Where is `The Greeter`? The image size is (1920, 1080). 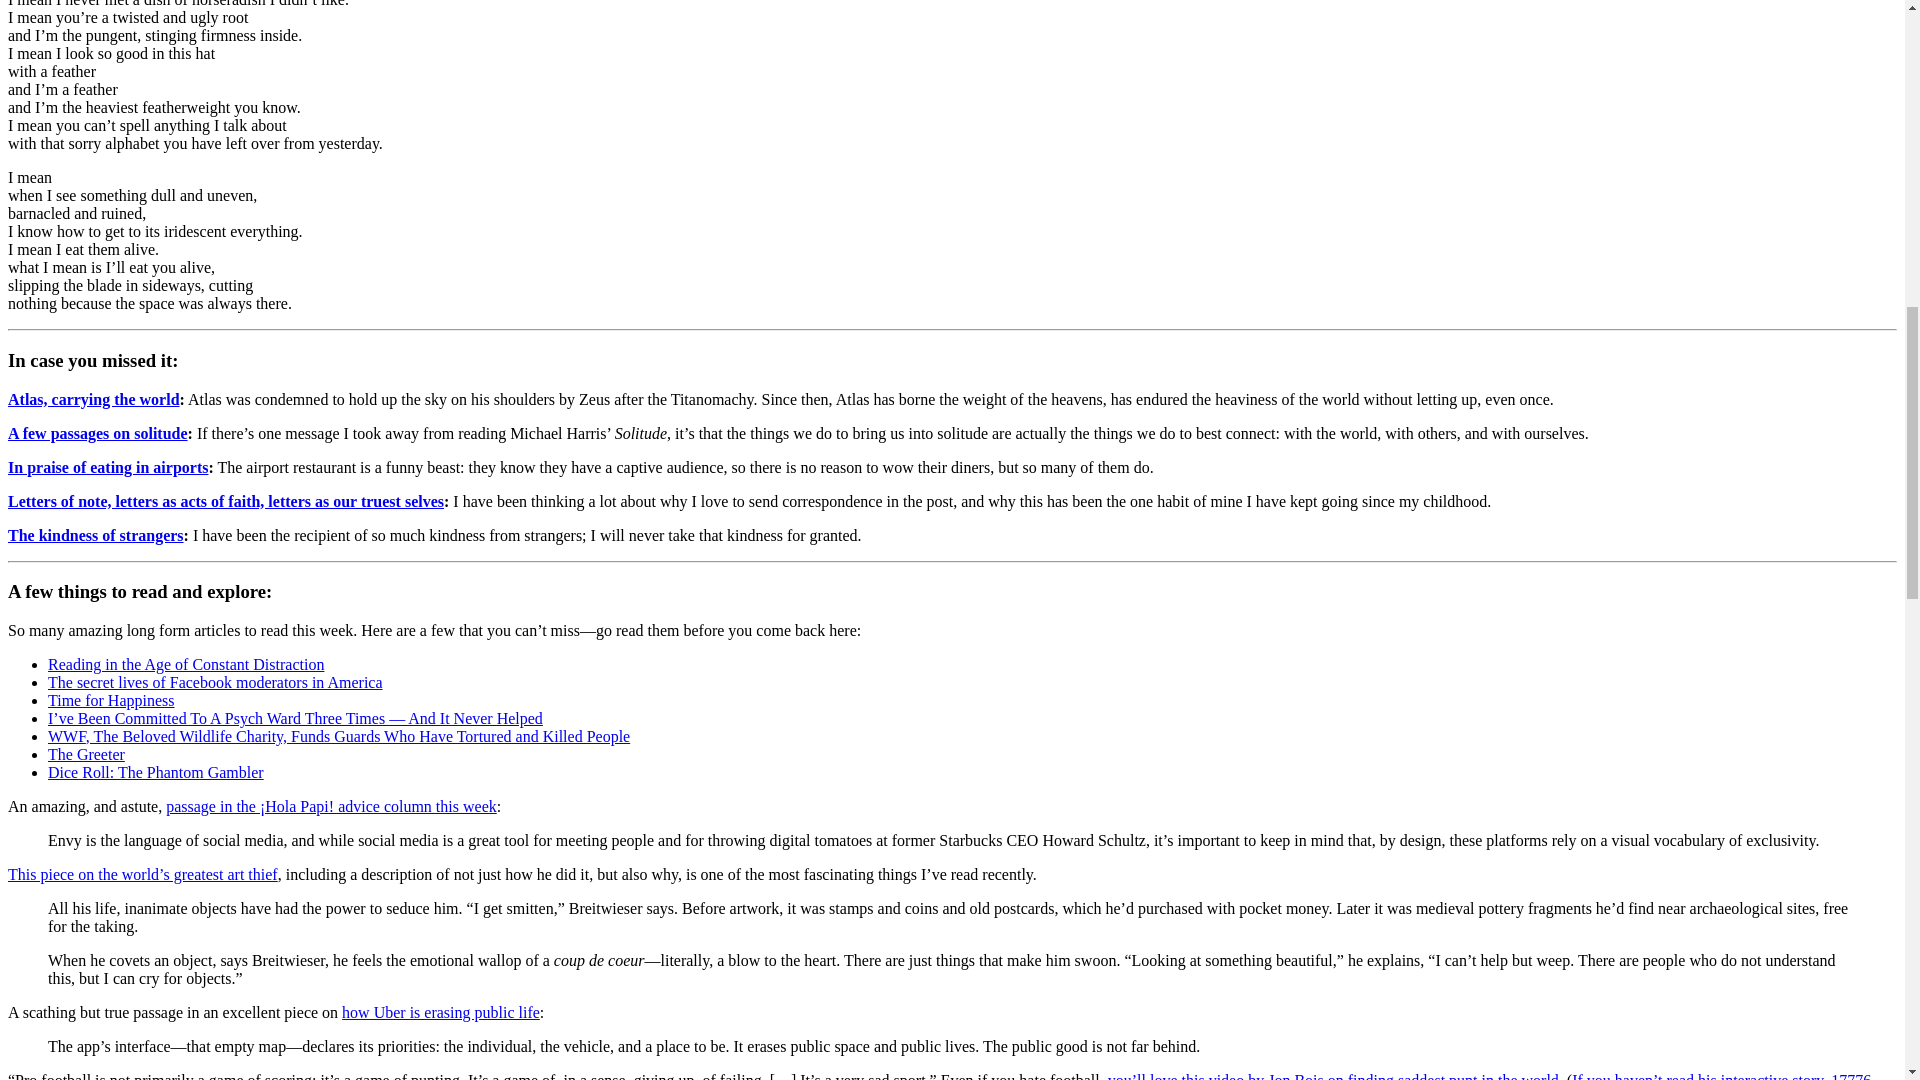
The Greeter is located at coordinates (86, 754).